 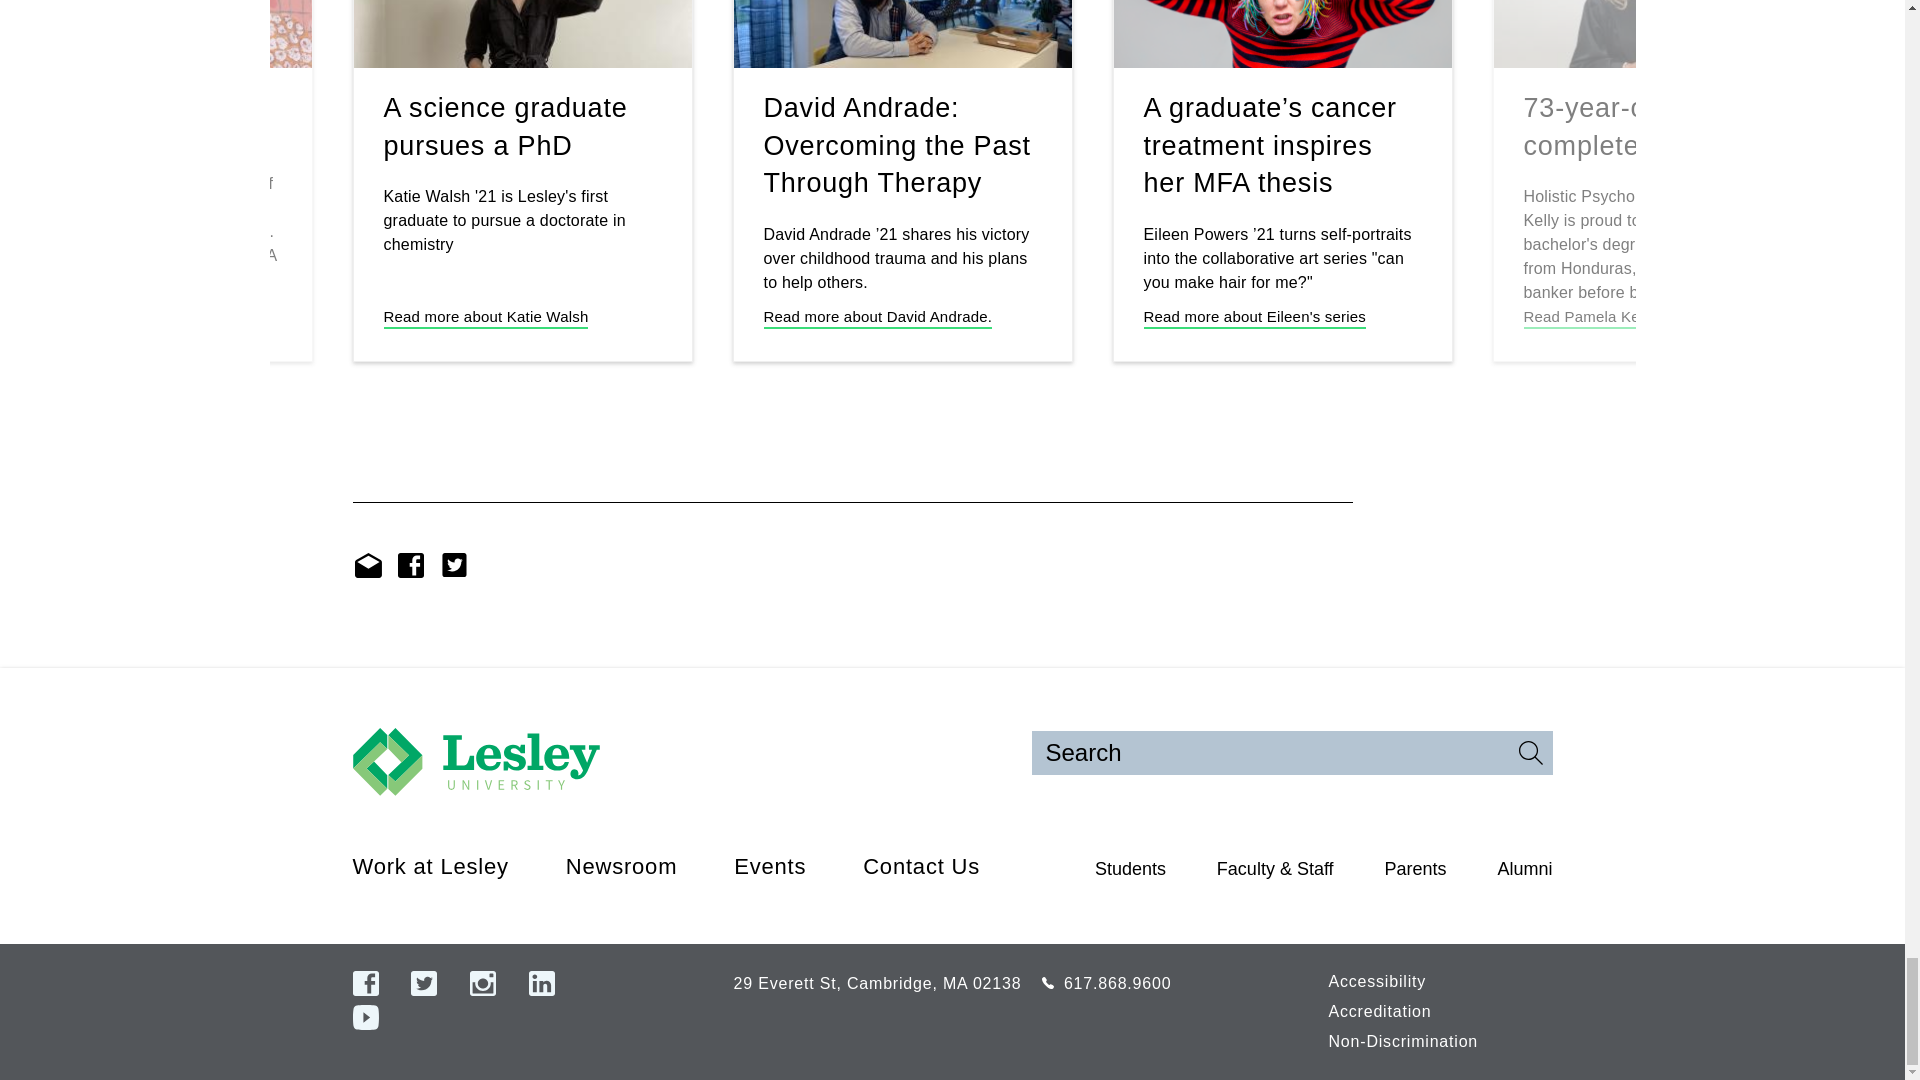 What do you see at coordinates (410, 564) in the screenshot?
I see `Share to Facebook` at bounding box center [410, 564].